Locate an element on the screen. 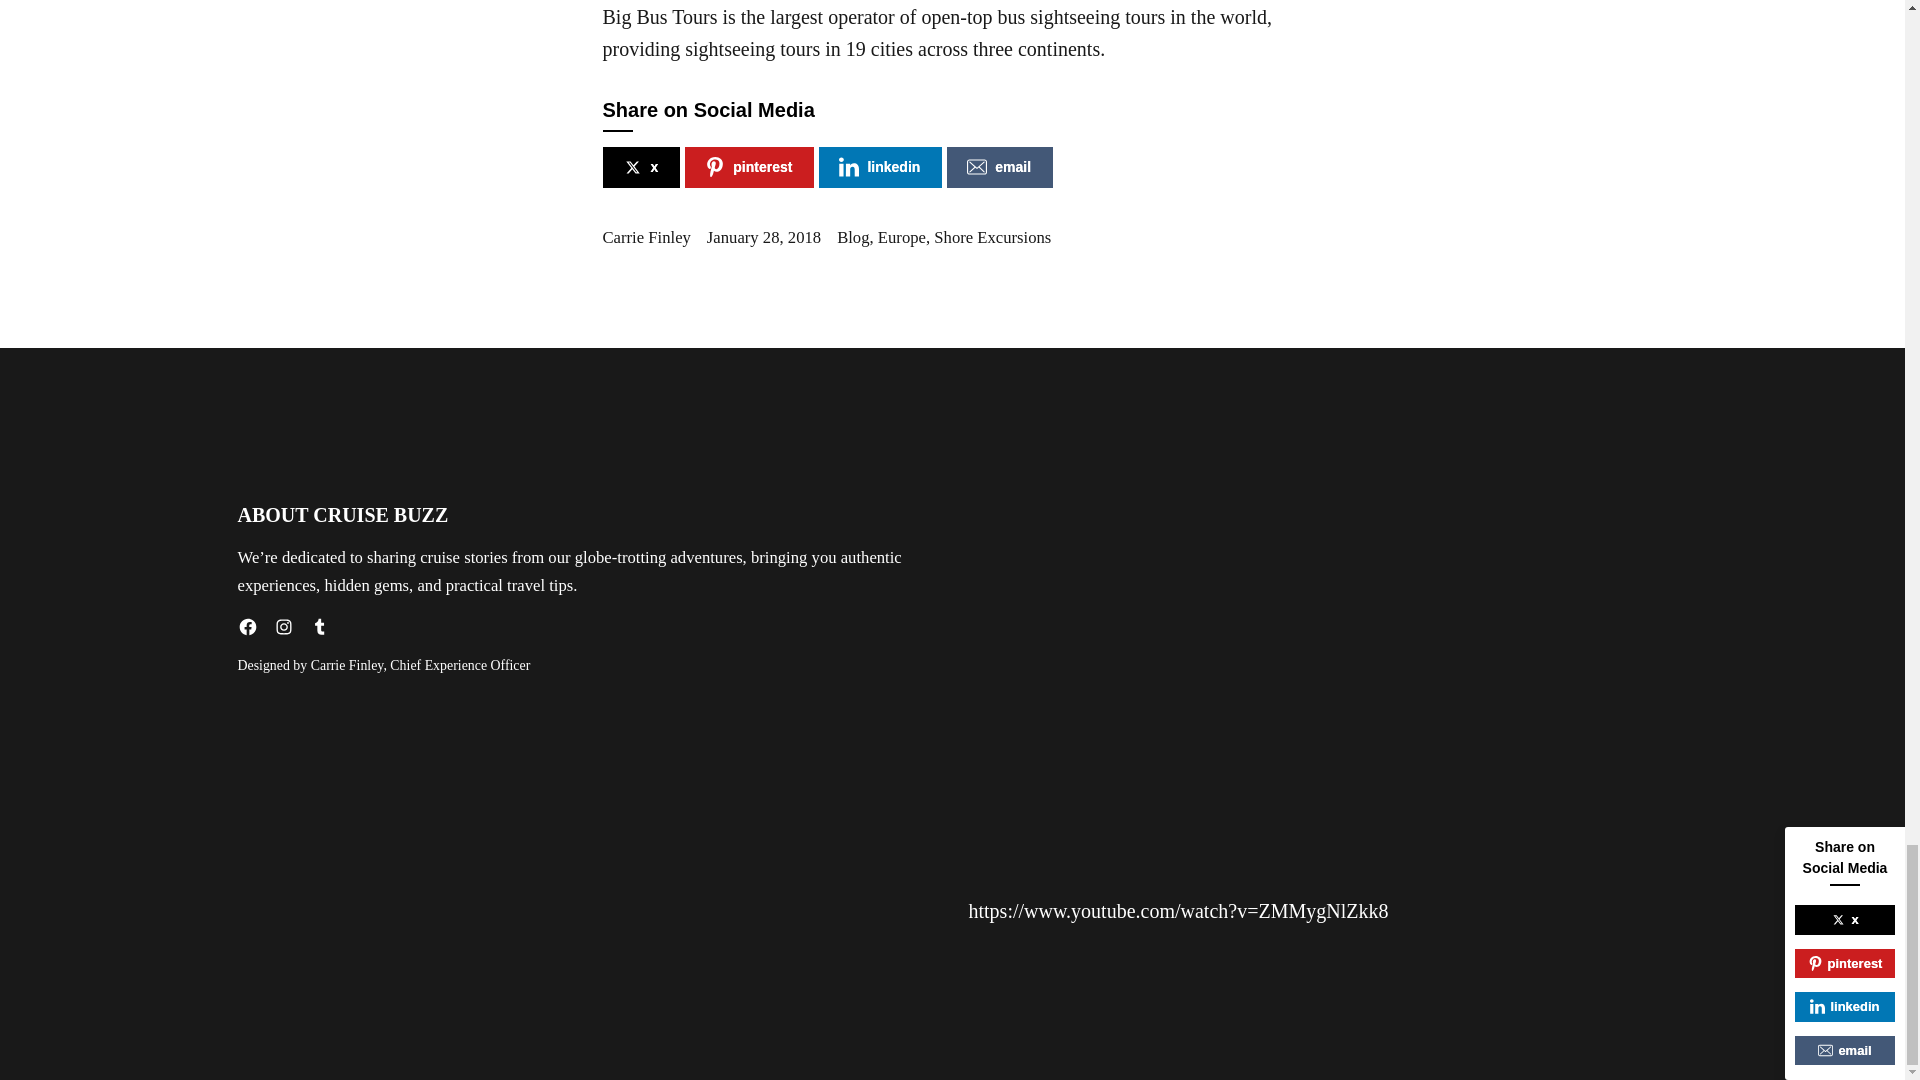 The height and width of the screenshot is (1080, 1920). Shore Excursions is located at coordinates (992, 237).